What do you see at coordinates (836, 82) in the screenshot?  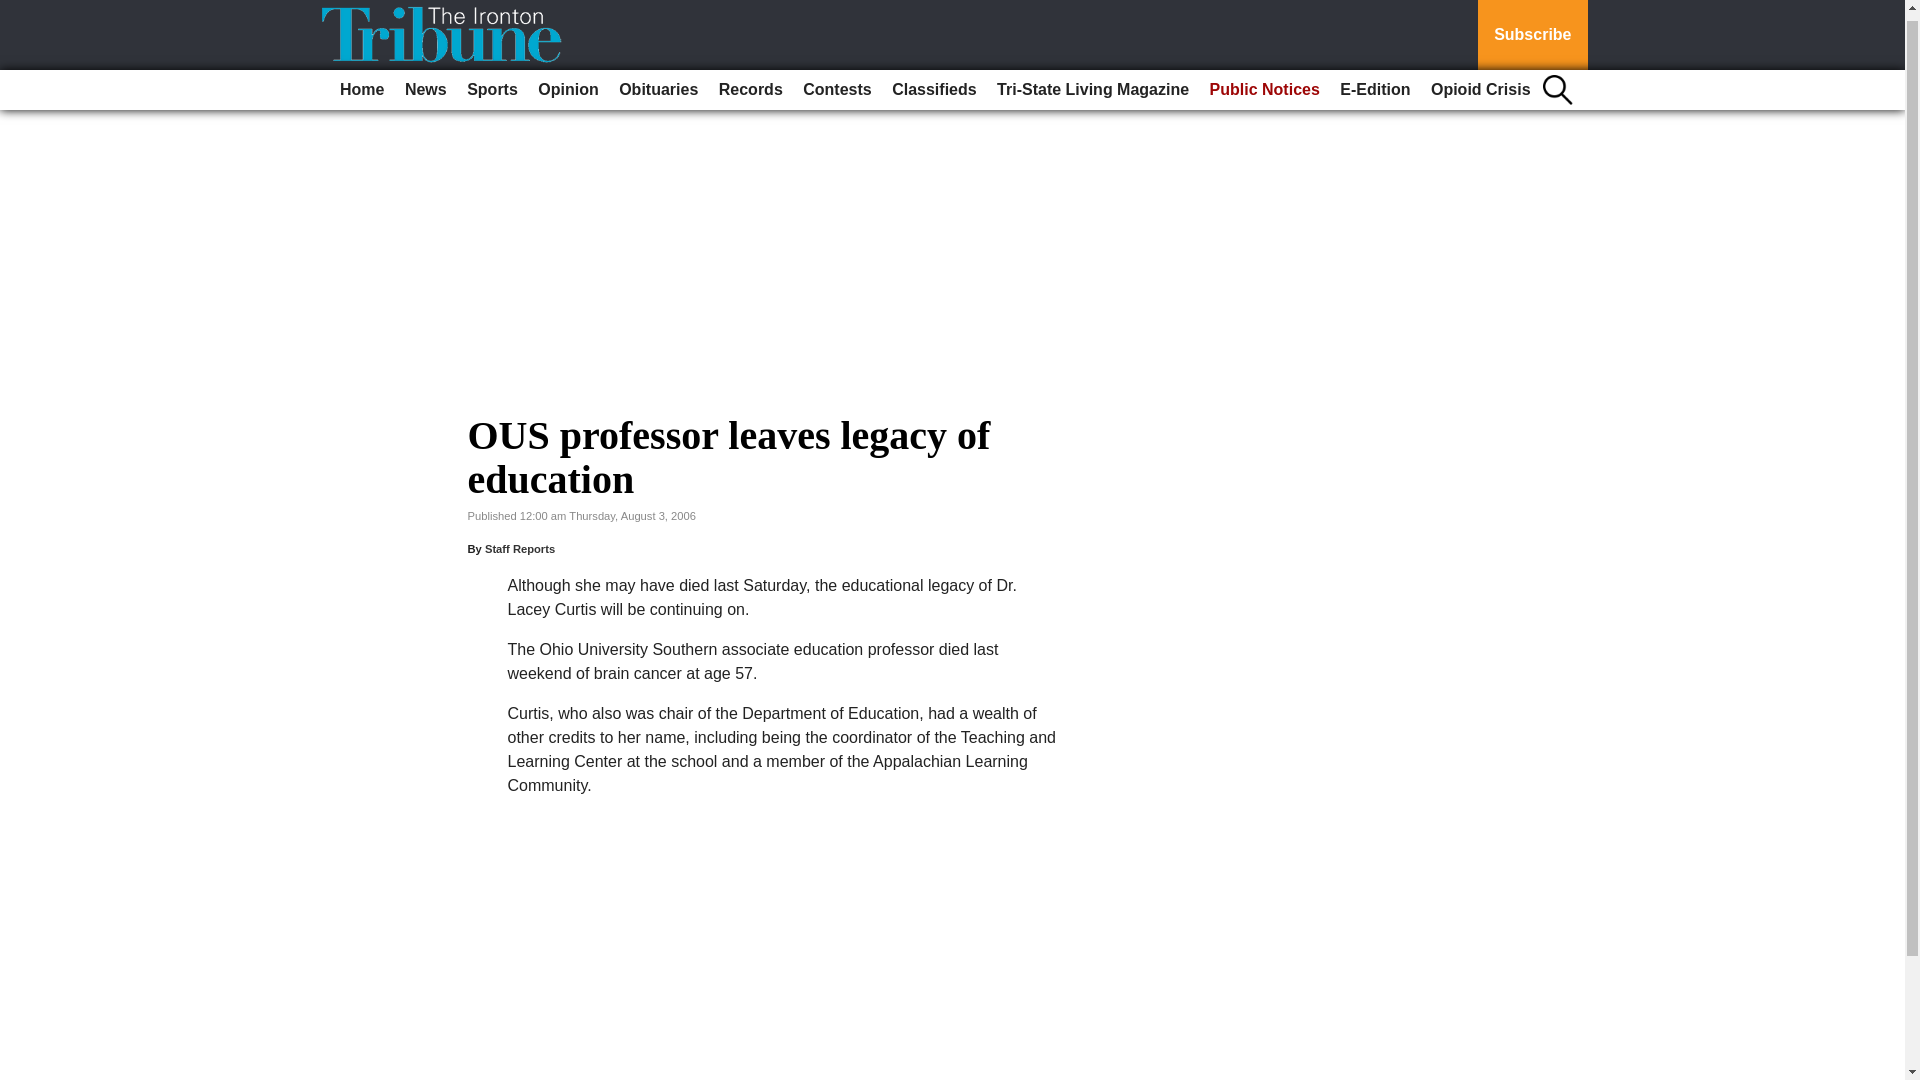 I see `Contests` at bounding box center [836, 82].